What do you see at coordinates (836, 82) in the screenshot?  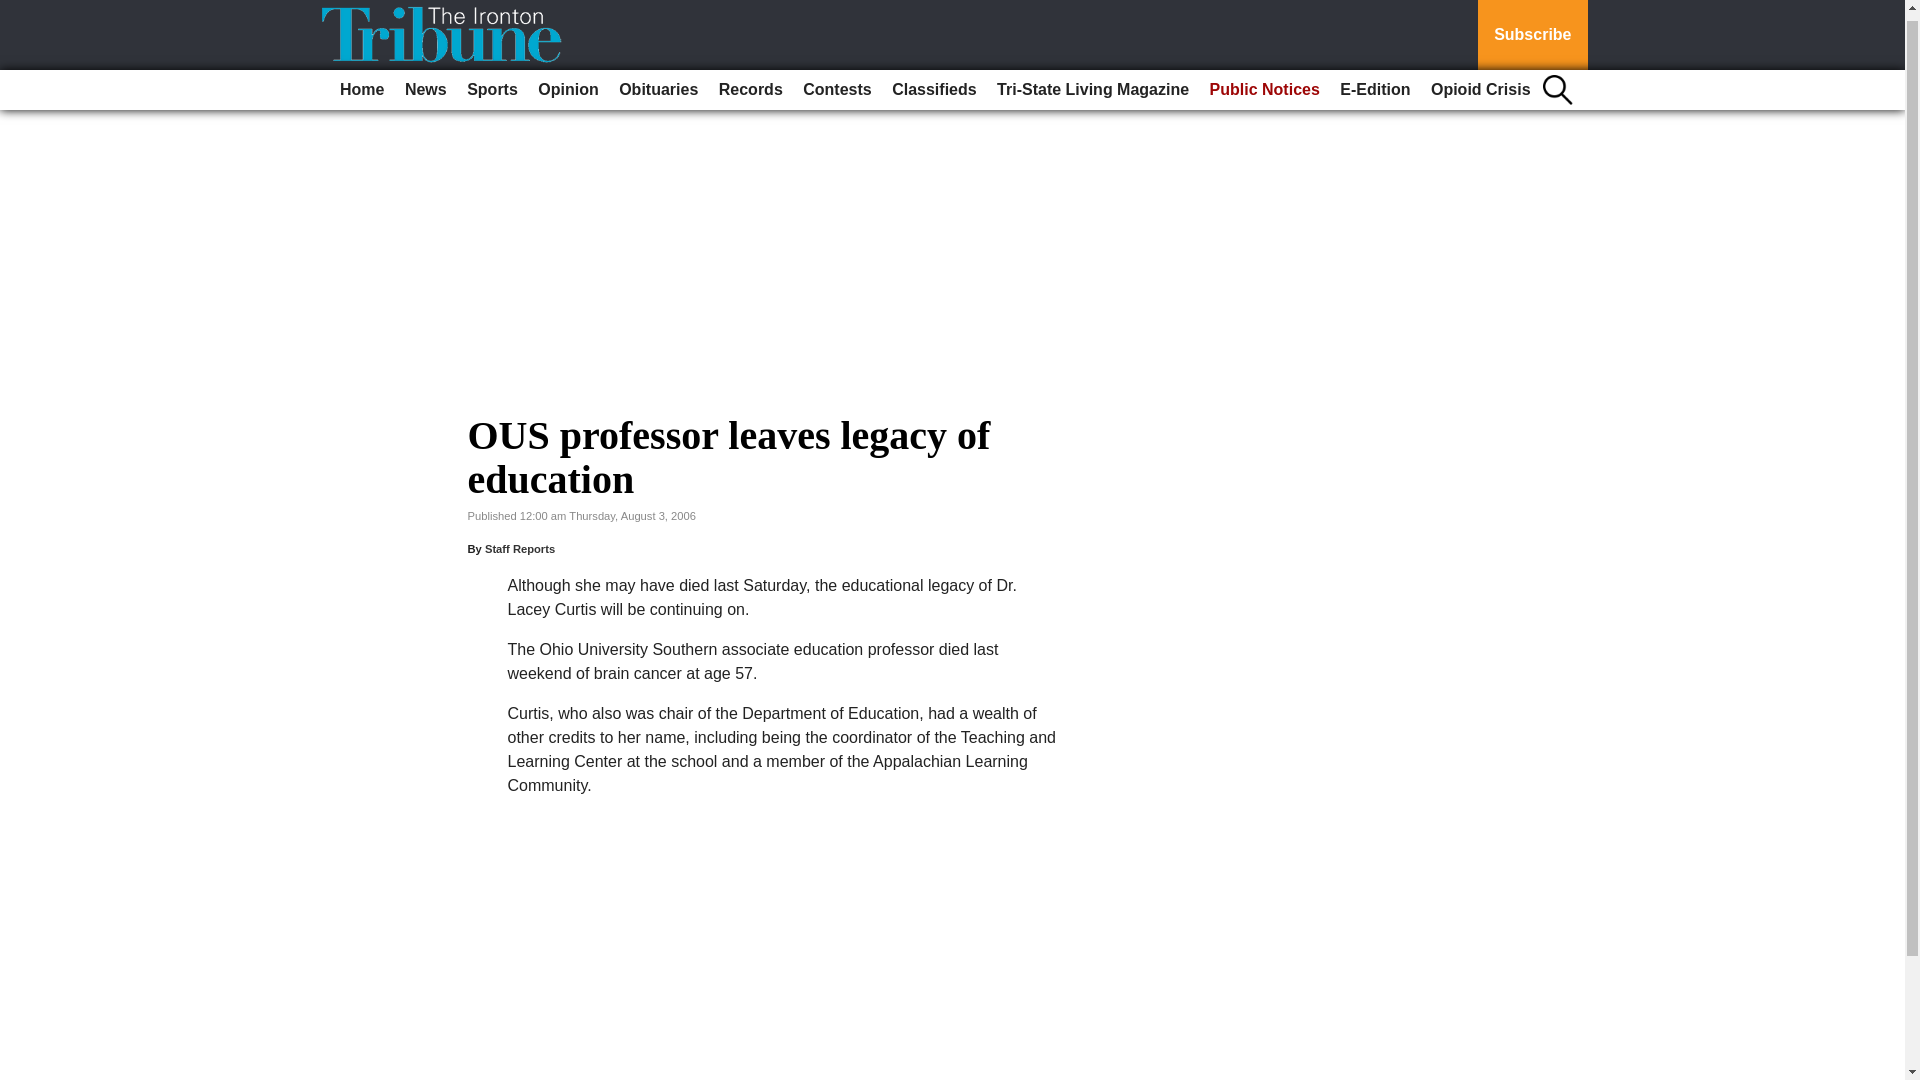 I see `Contests` at bounding box center [836, 82].